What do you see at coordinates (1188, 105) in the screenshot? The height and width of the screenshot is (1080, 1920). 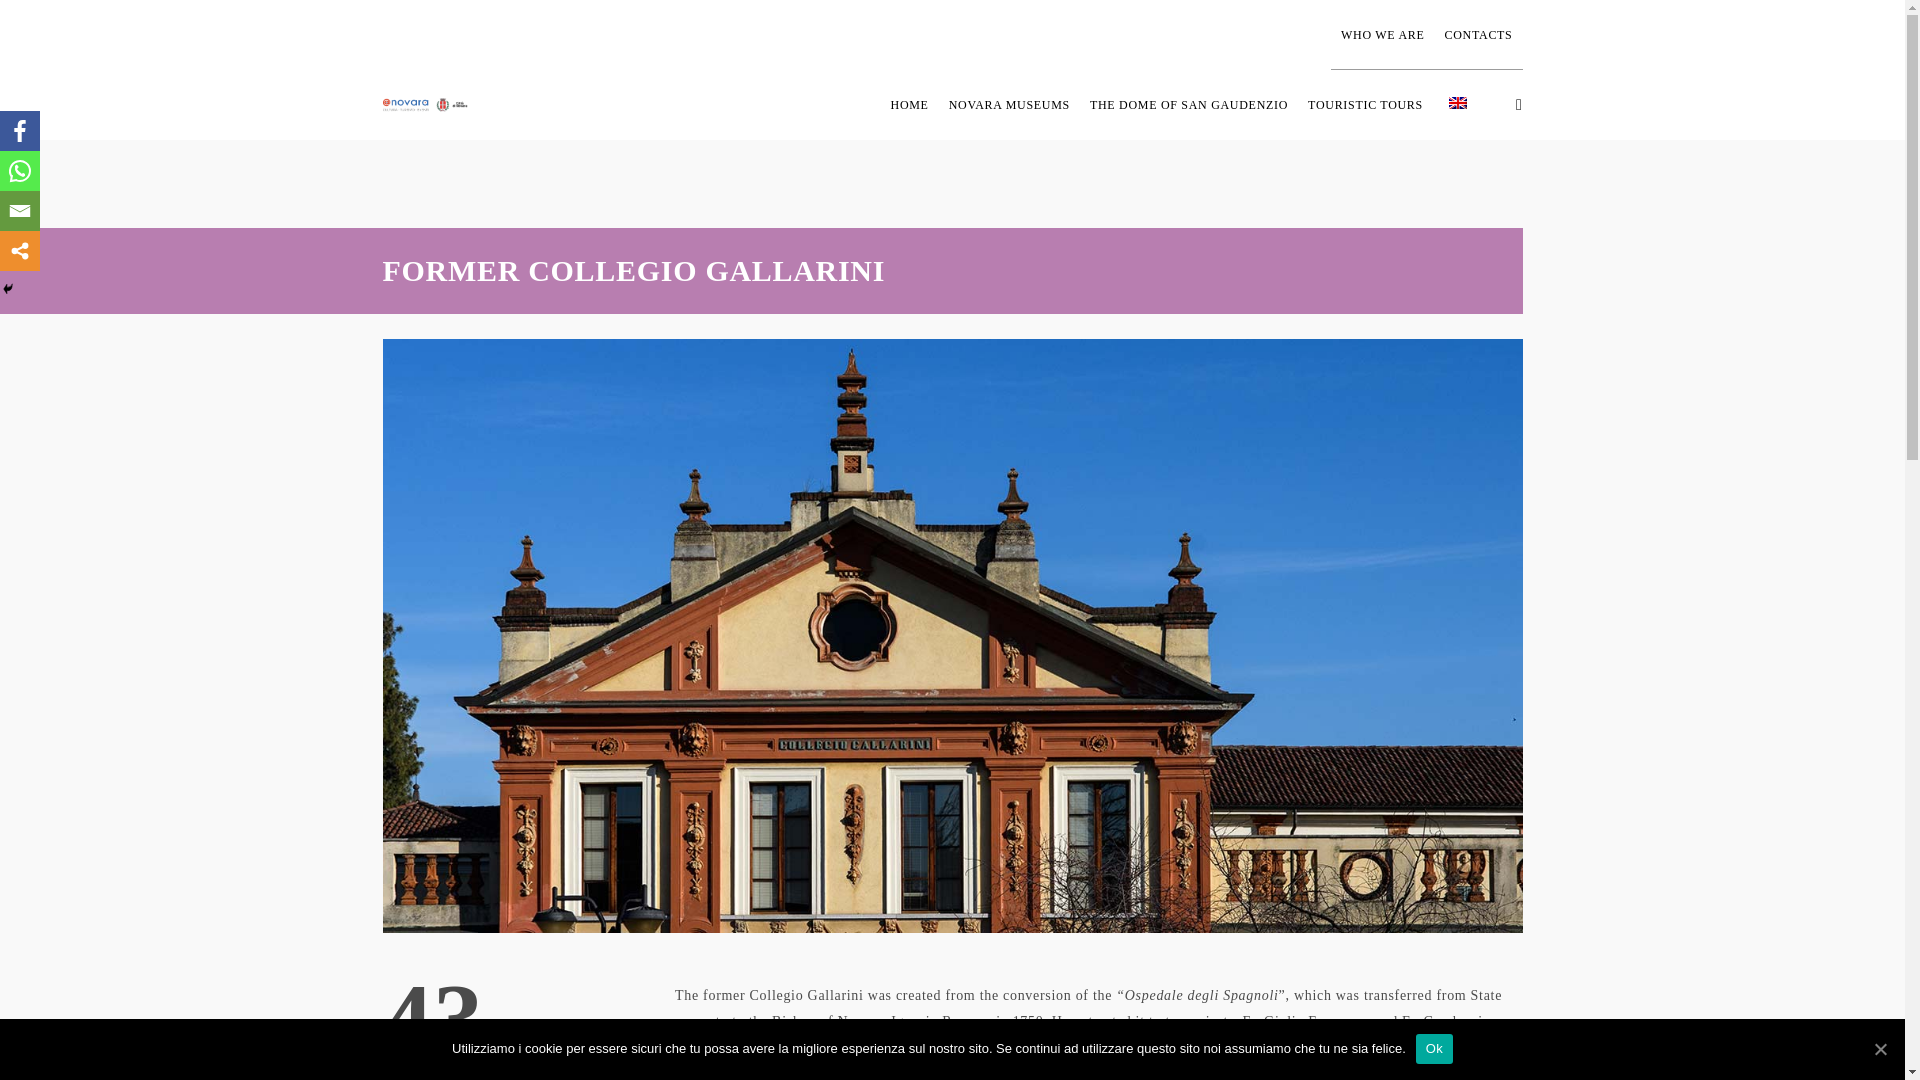 I see `THE DOME OF SAN GAUDENZIO` at bounding box center [1188, 105].